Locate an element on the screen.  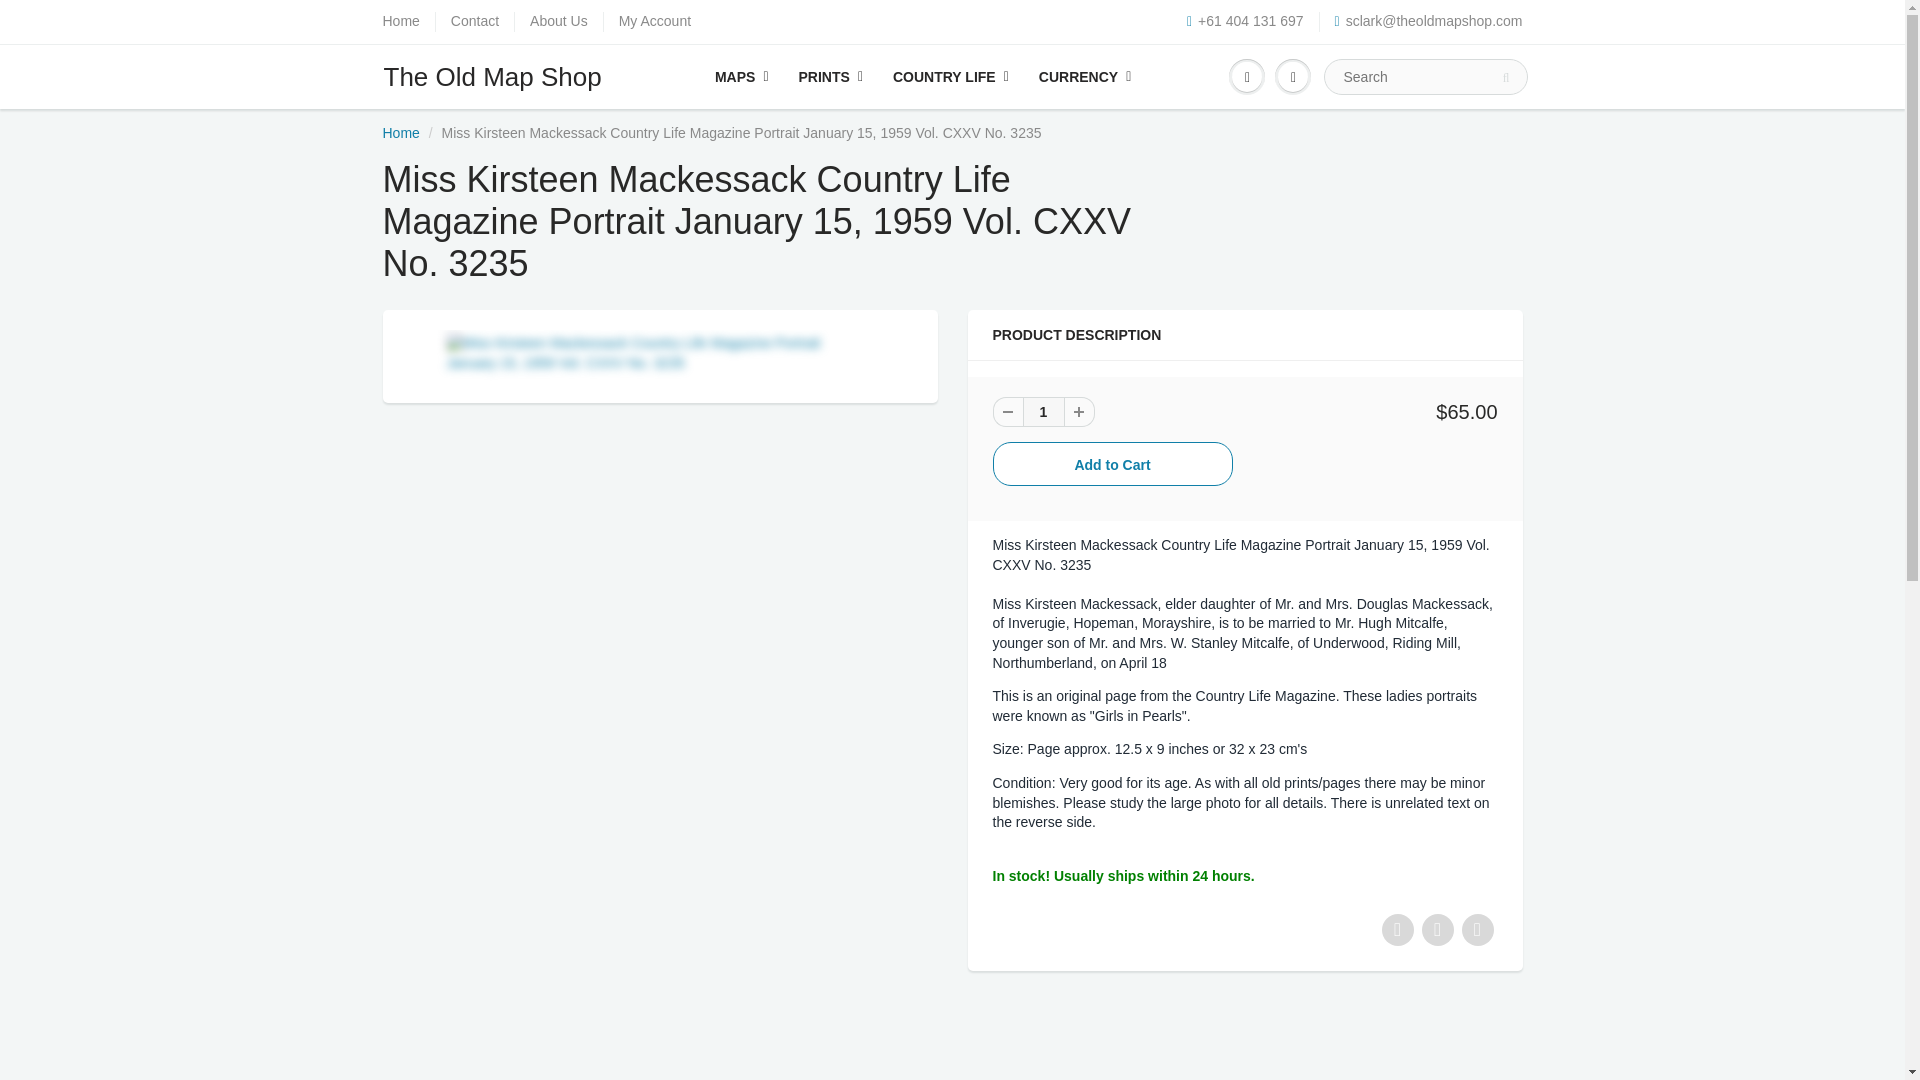
About Us is located at coordinates (558, 22).